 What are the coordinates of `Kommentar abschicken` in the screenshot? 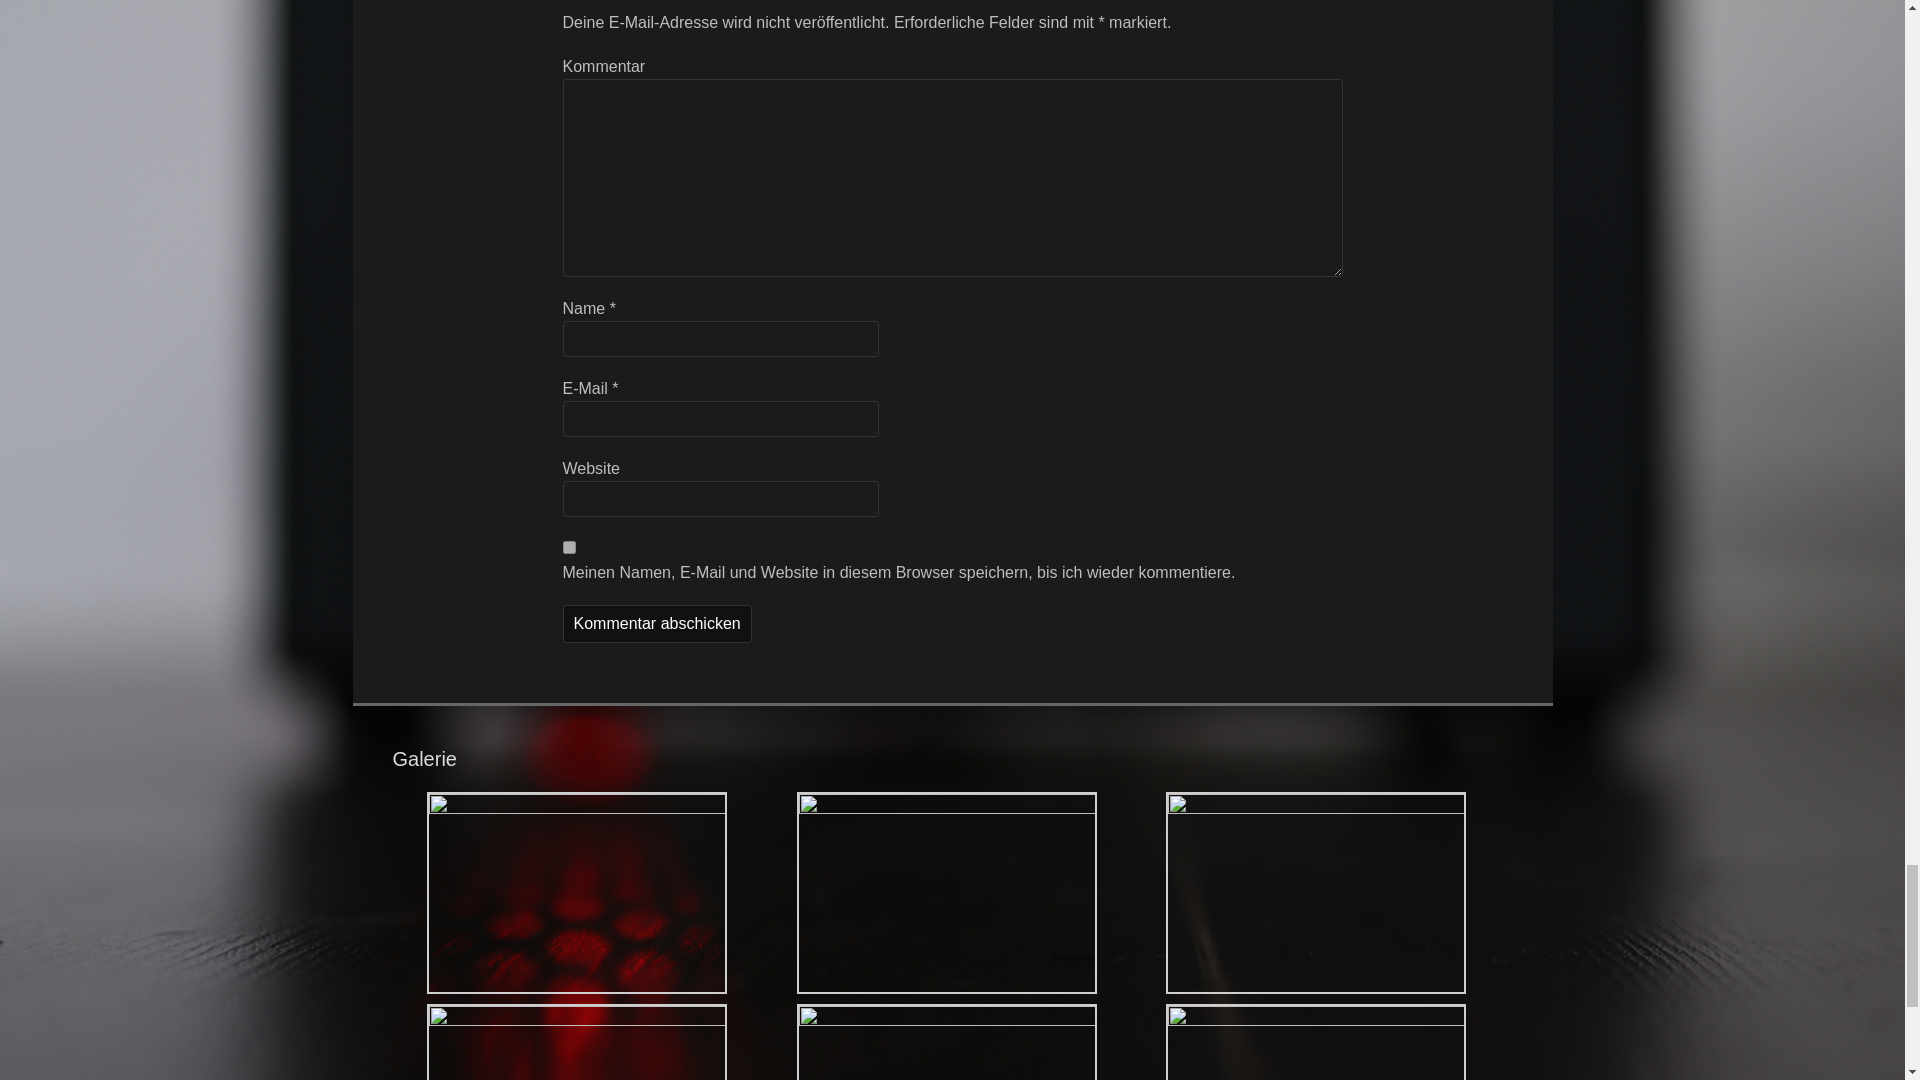 It's located at (656, 623).